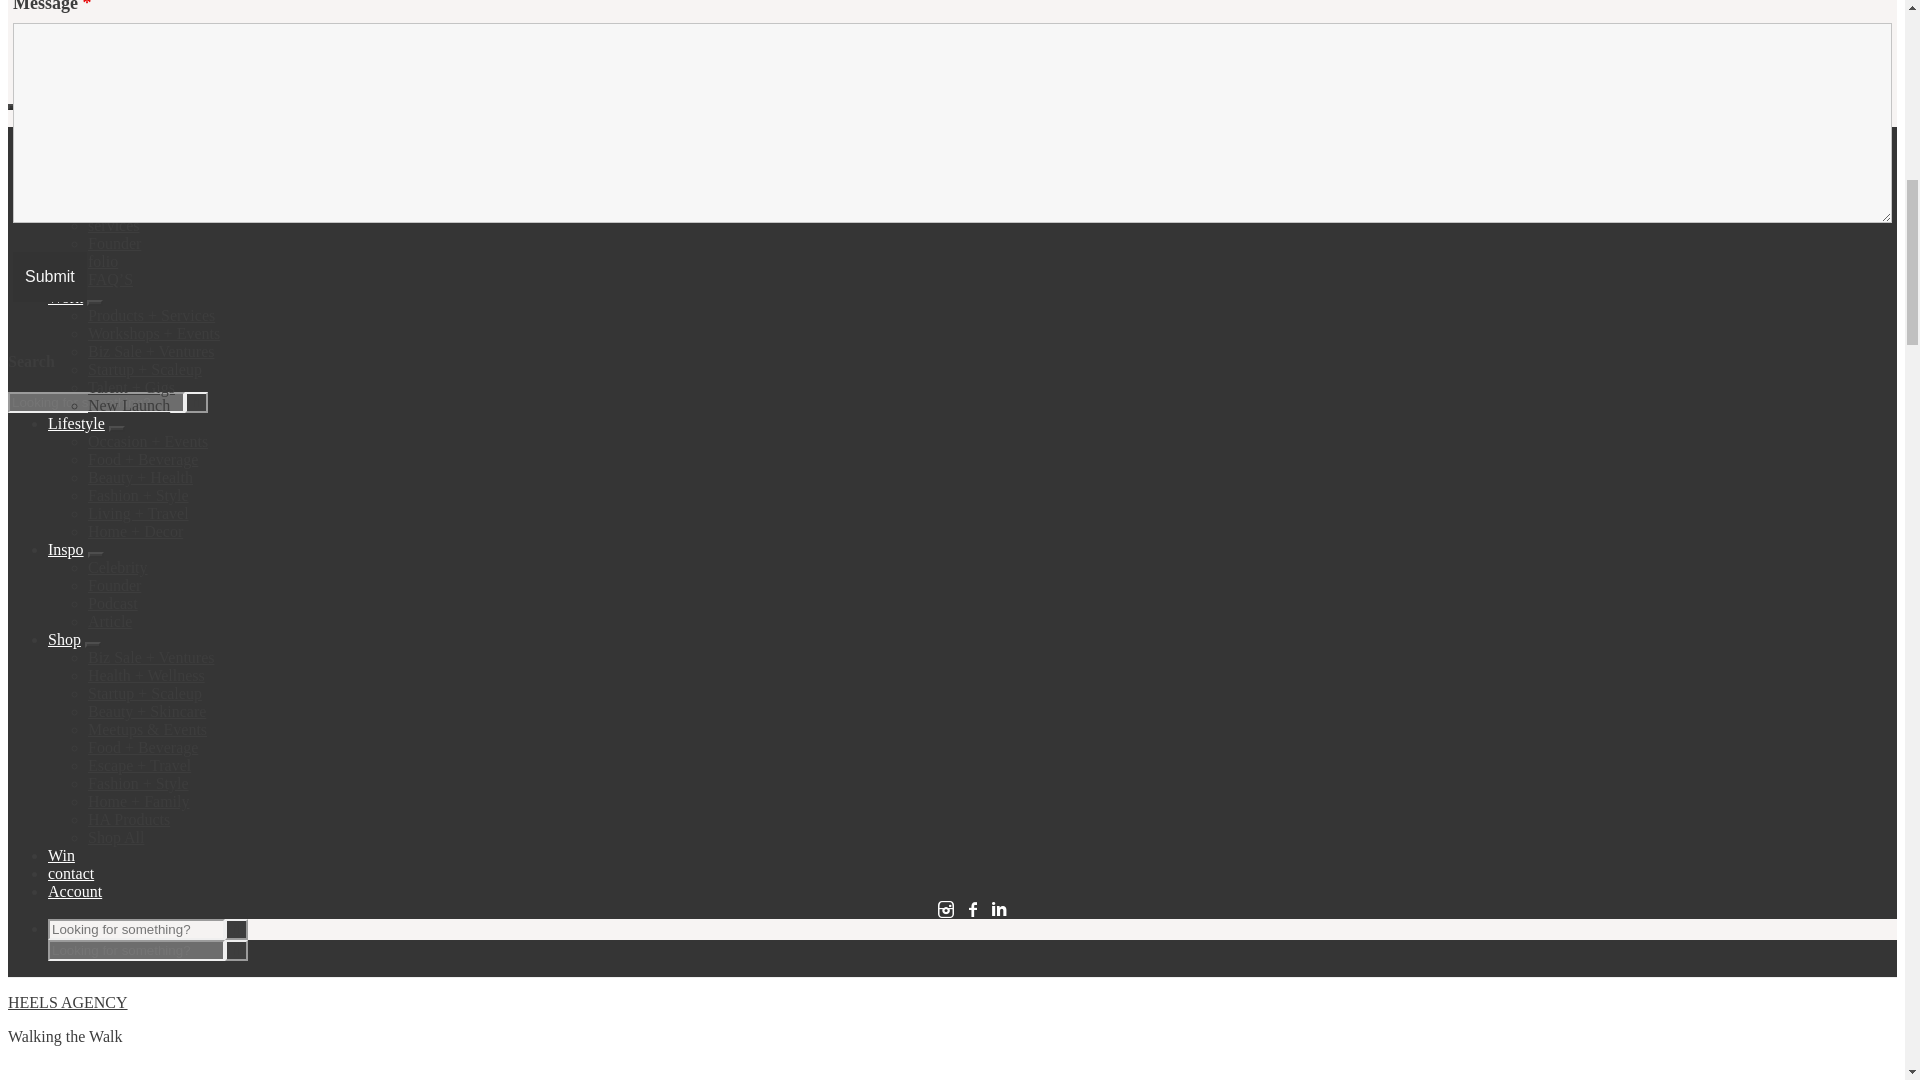 Image resolution: width=1920 pixels, height=1080 pixels. What do you see at coordinates (114, 243) in the screenshot?
I see `Founder` at bounding box center [114, 243].